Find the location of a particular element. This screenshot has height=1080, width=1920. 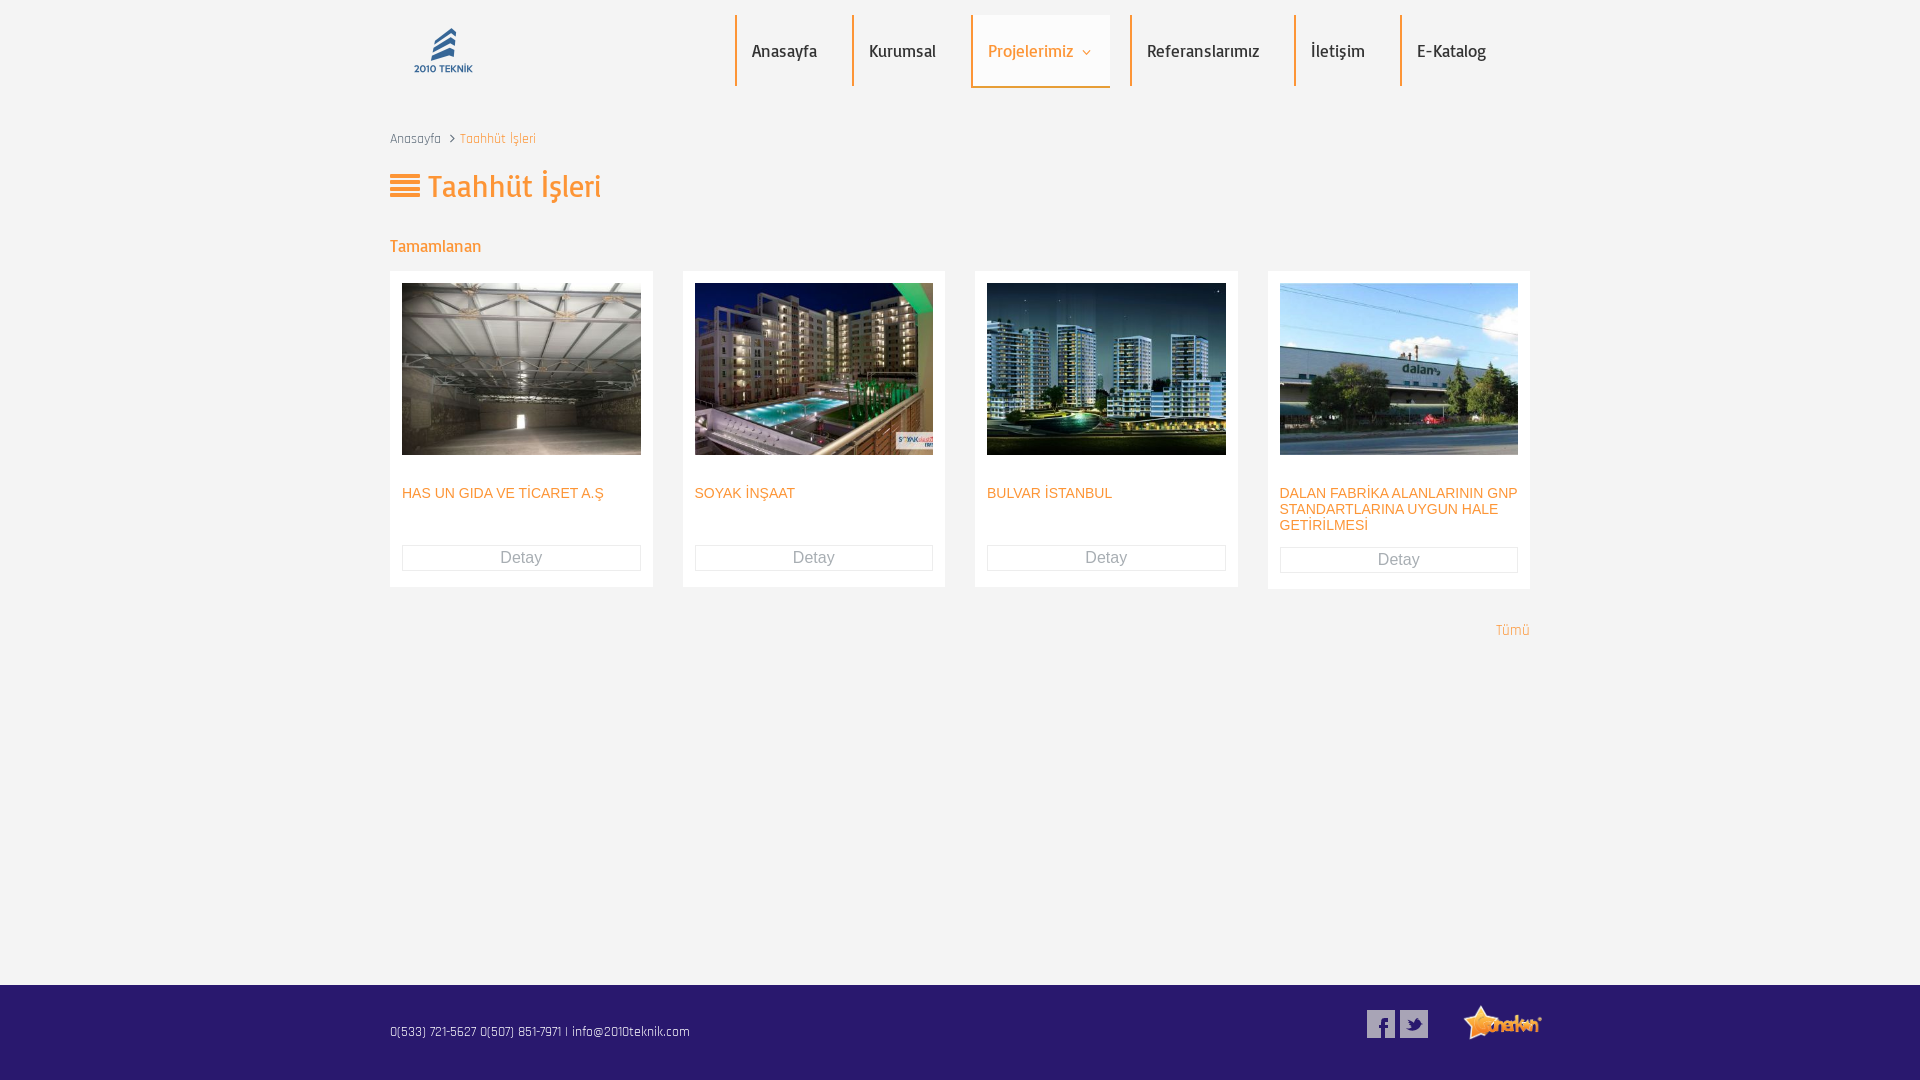

Detay is located at coordinates (814, 558).